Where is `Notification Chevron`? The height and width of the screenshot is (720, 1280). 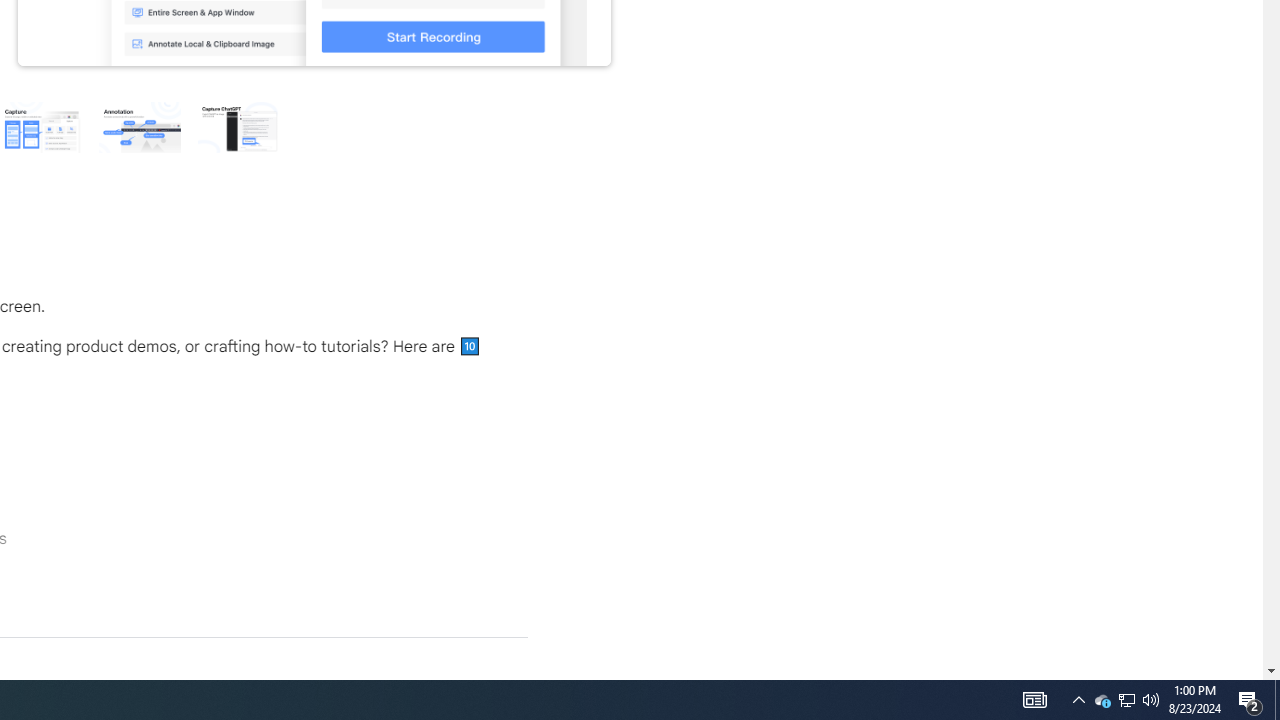
Notification Chevron is located at coordinates (139, 126).